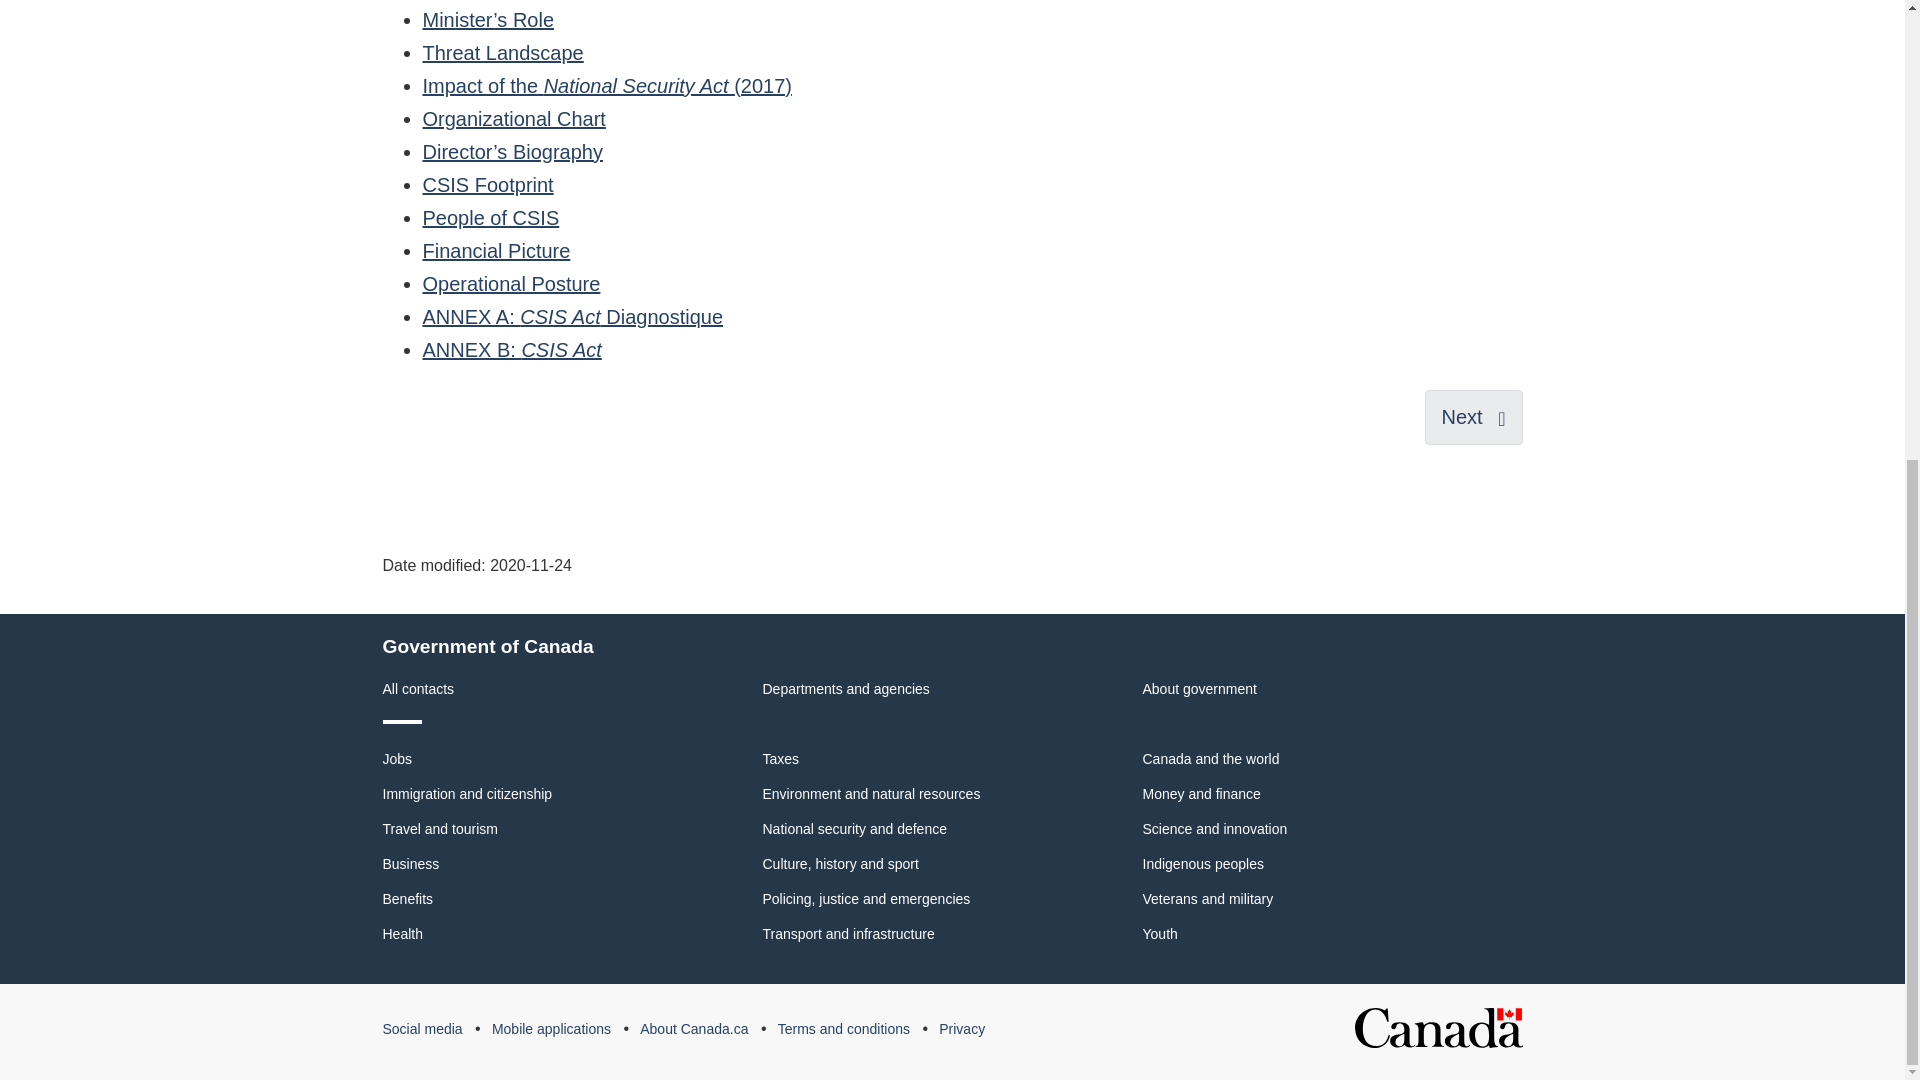 This screenshot has width=1920, height=1080. Describe the element at coordinates (510, 284) in the screenshot. I see `Operational Posture` at that location.